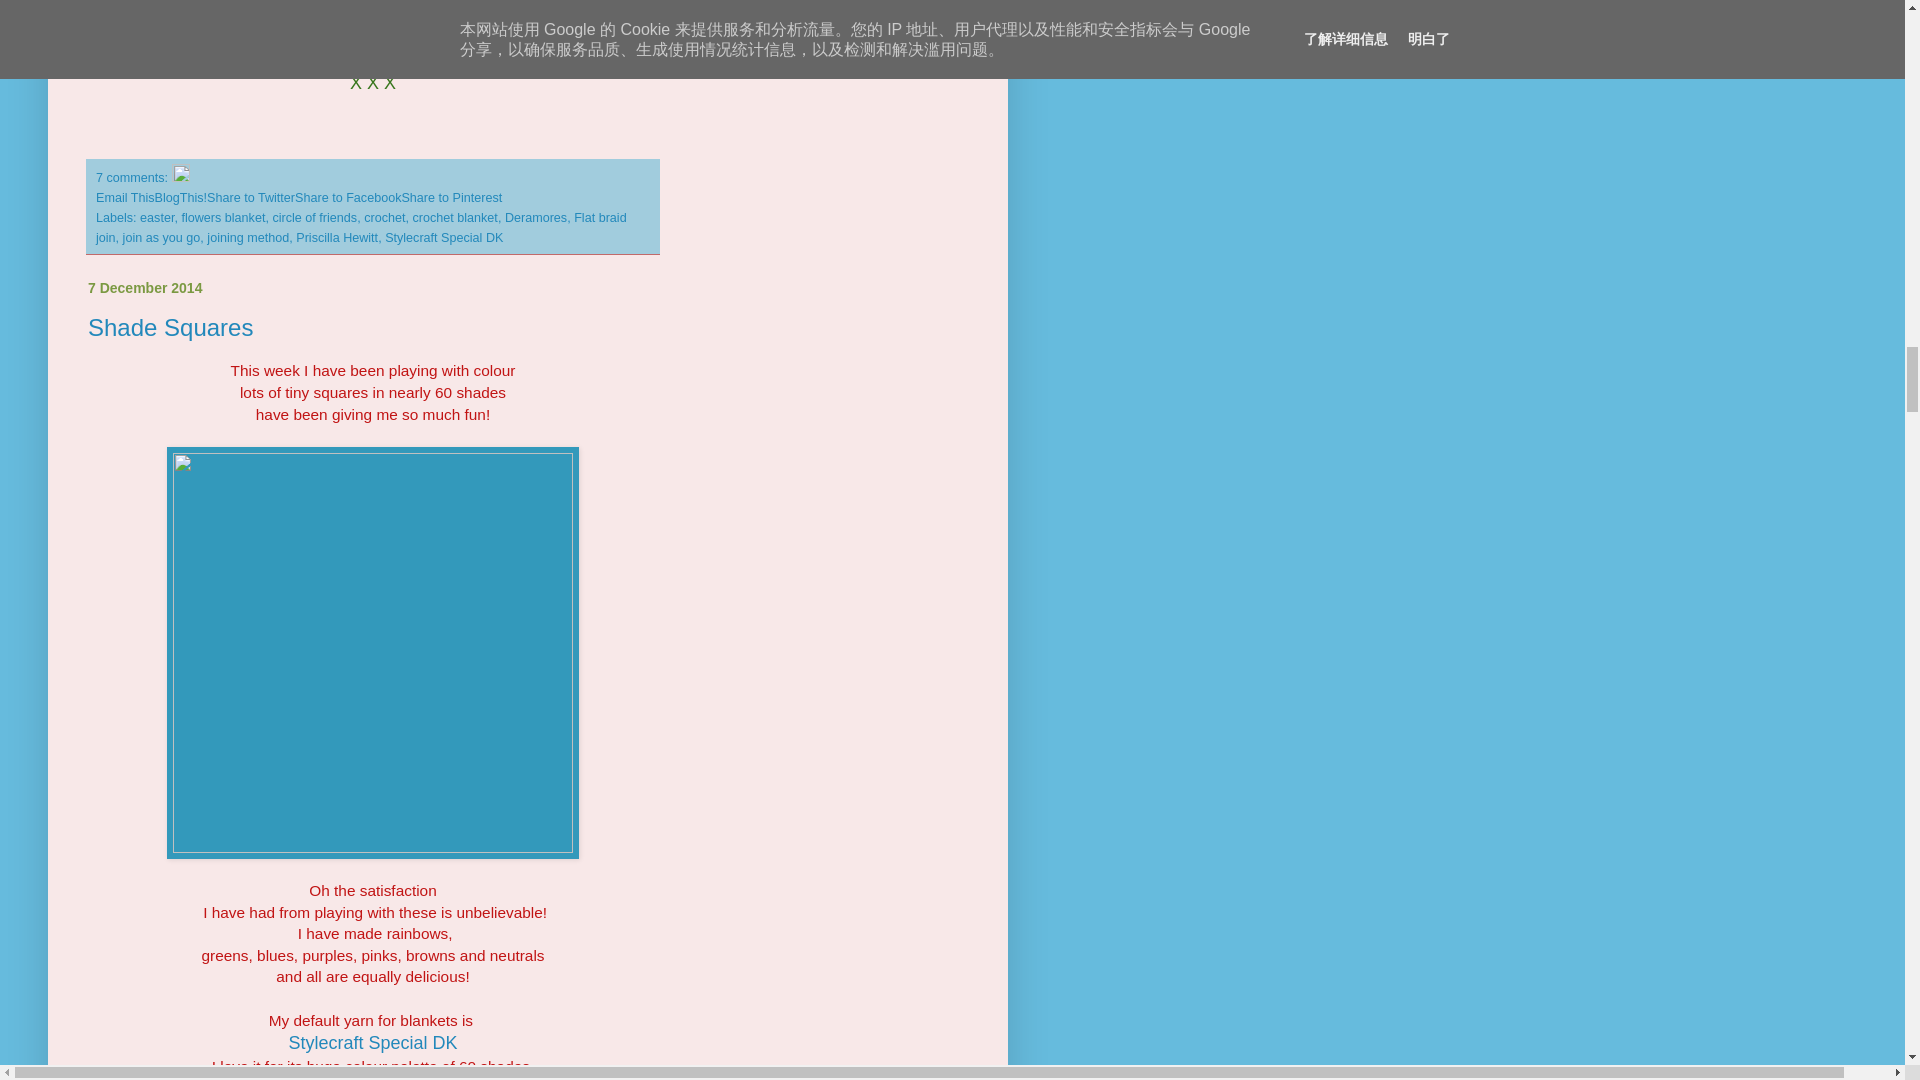  Describe the element at coordinates (348, 198) in the screenshot. I see `Share to Facebook` at that location.